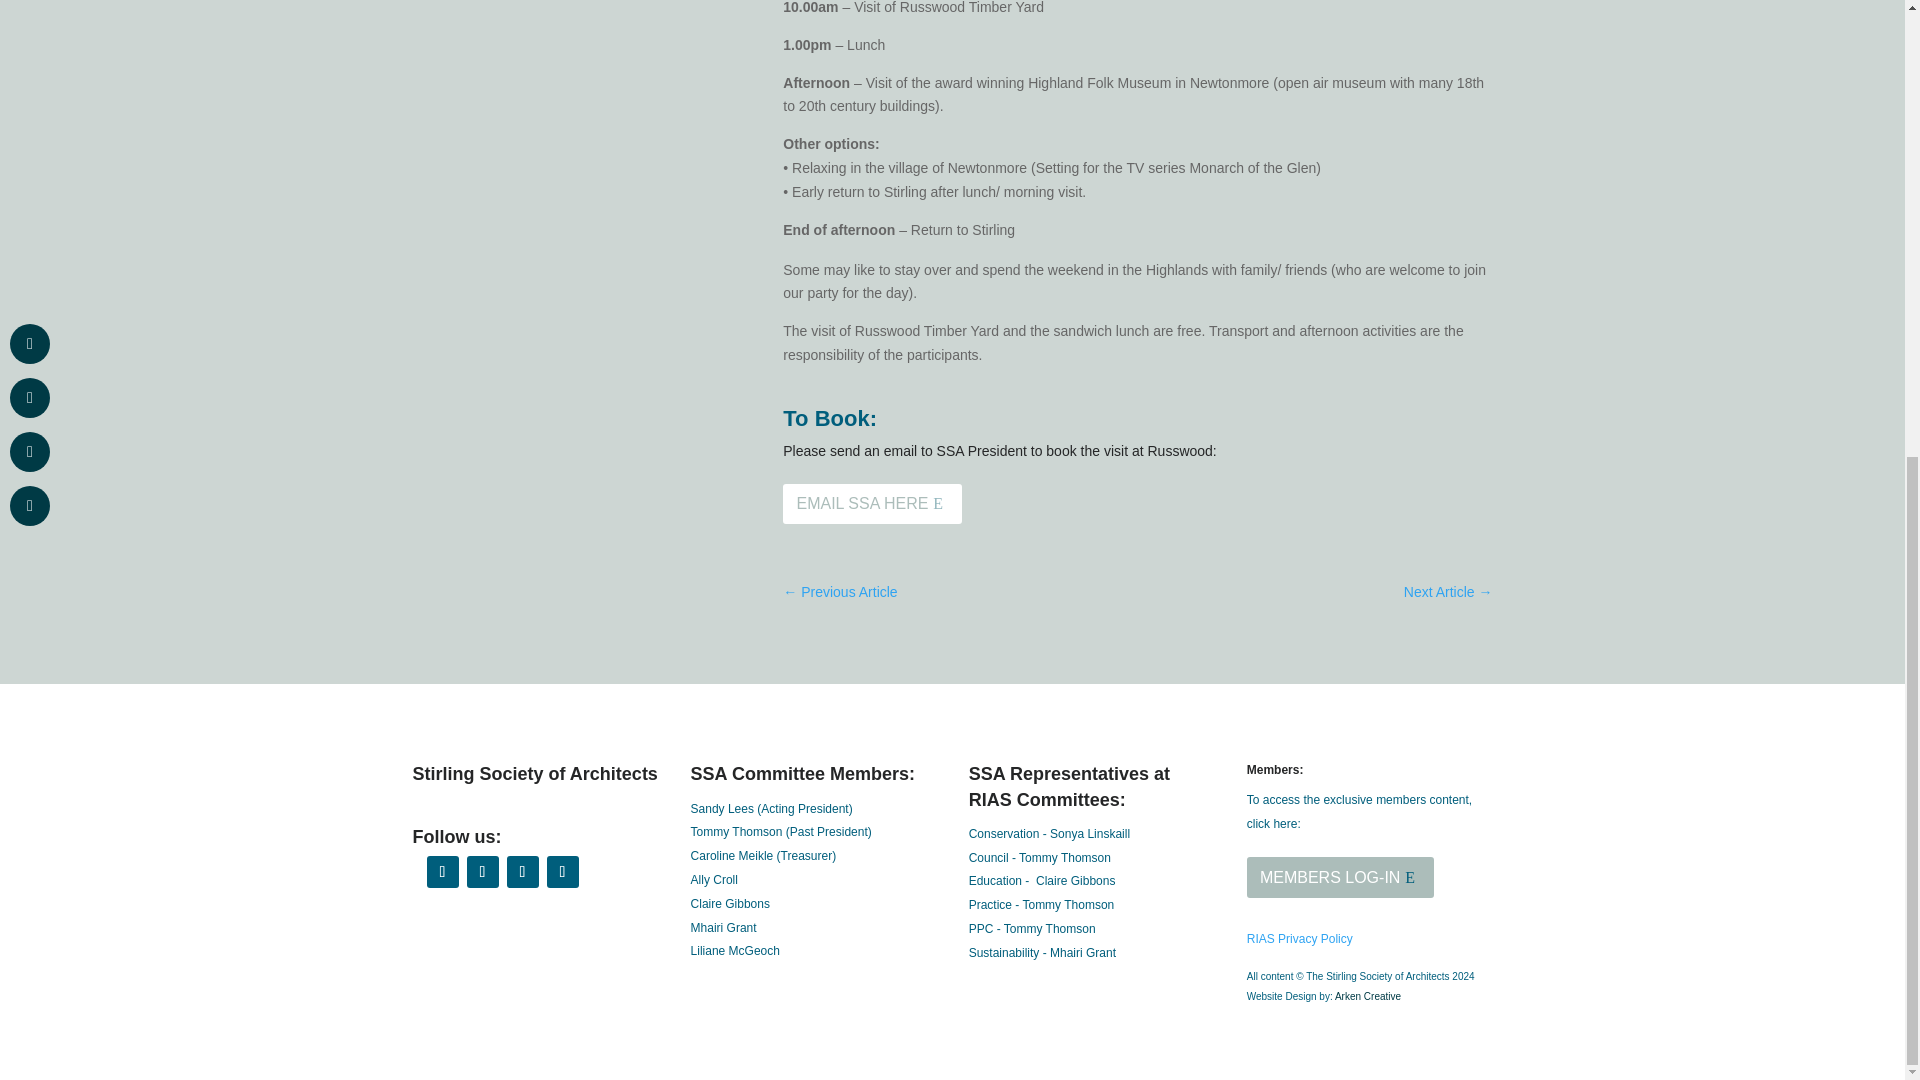  What do you see at coordinates (442, 872) in the screenshot?
I see `Follow on Facebook` at bounding box center [442, 872].